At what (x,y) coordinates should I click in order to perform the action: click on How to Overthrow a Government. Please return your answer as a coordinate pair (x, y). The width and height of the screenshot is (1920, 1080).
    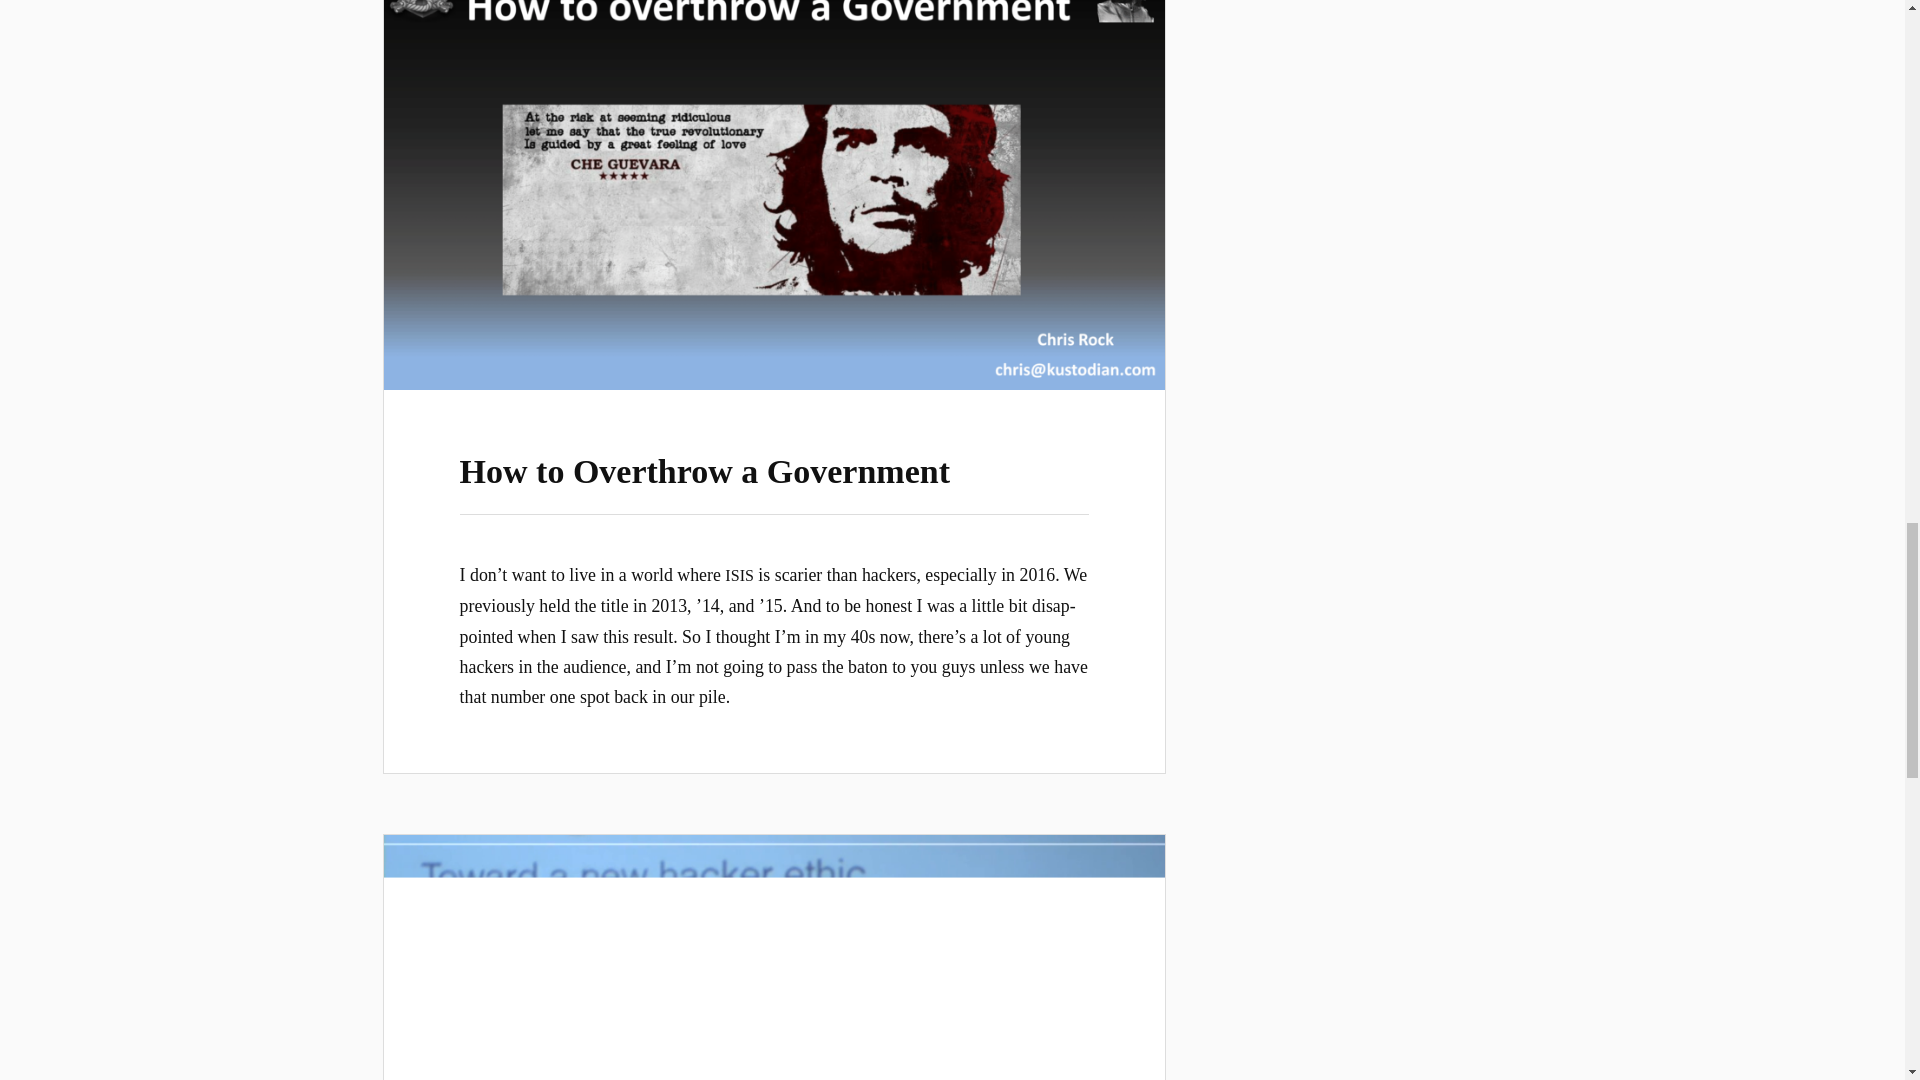
    Looking at the image, I should click on (705, 471).